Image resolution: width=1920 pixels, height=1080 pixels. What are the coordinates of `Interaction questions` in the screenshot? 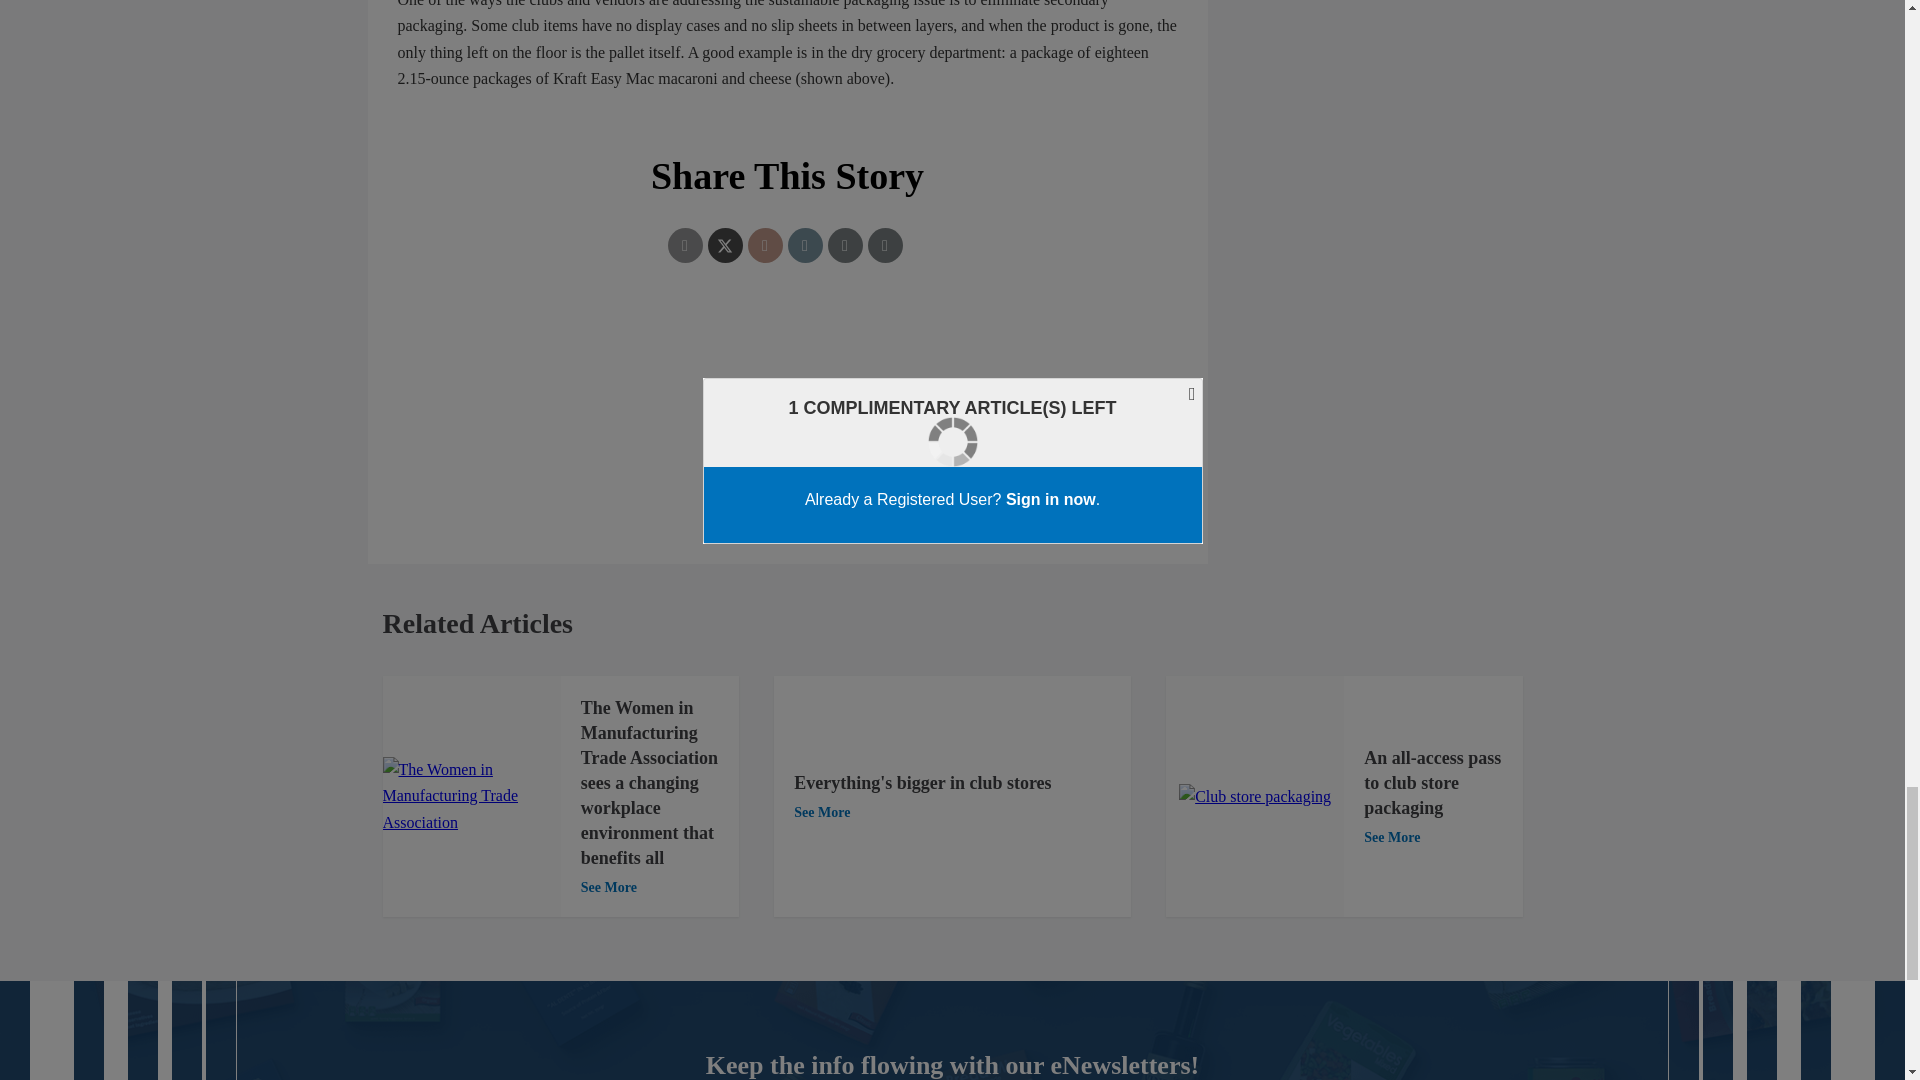 It's located at (788, 410).